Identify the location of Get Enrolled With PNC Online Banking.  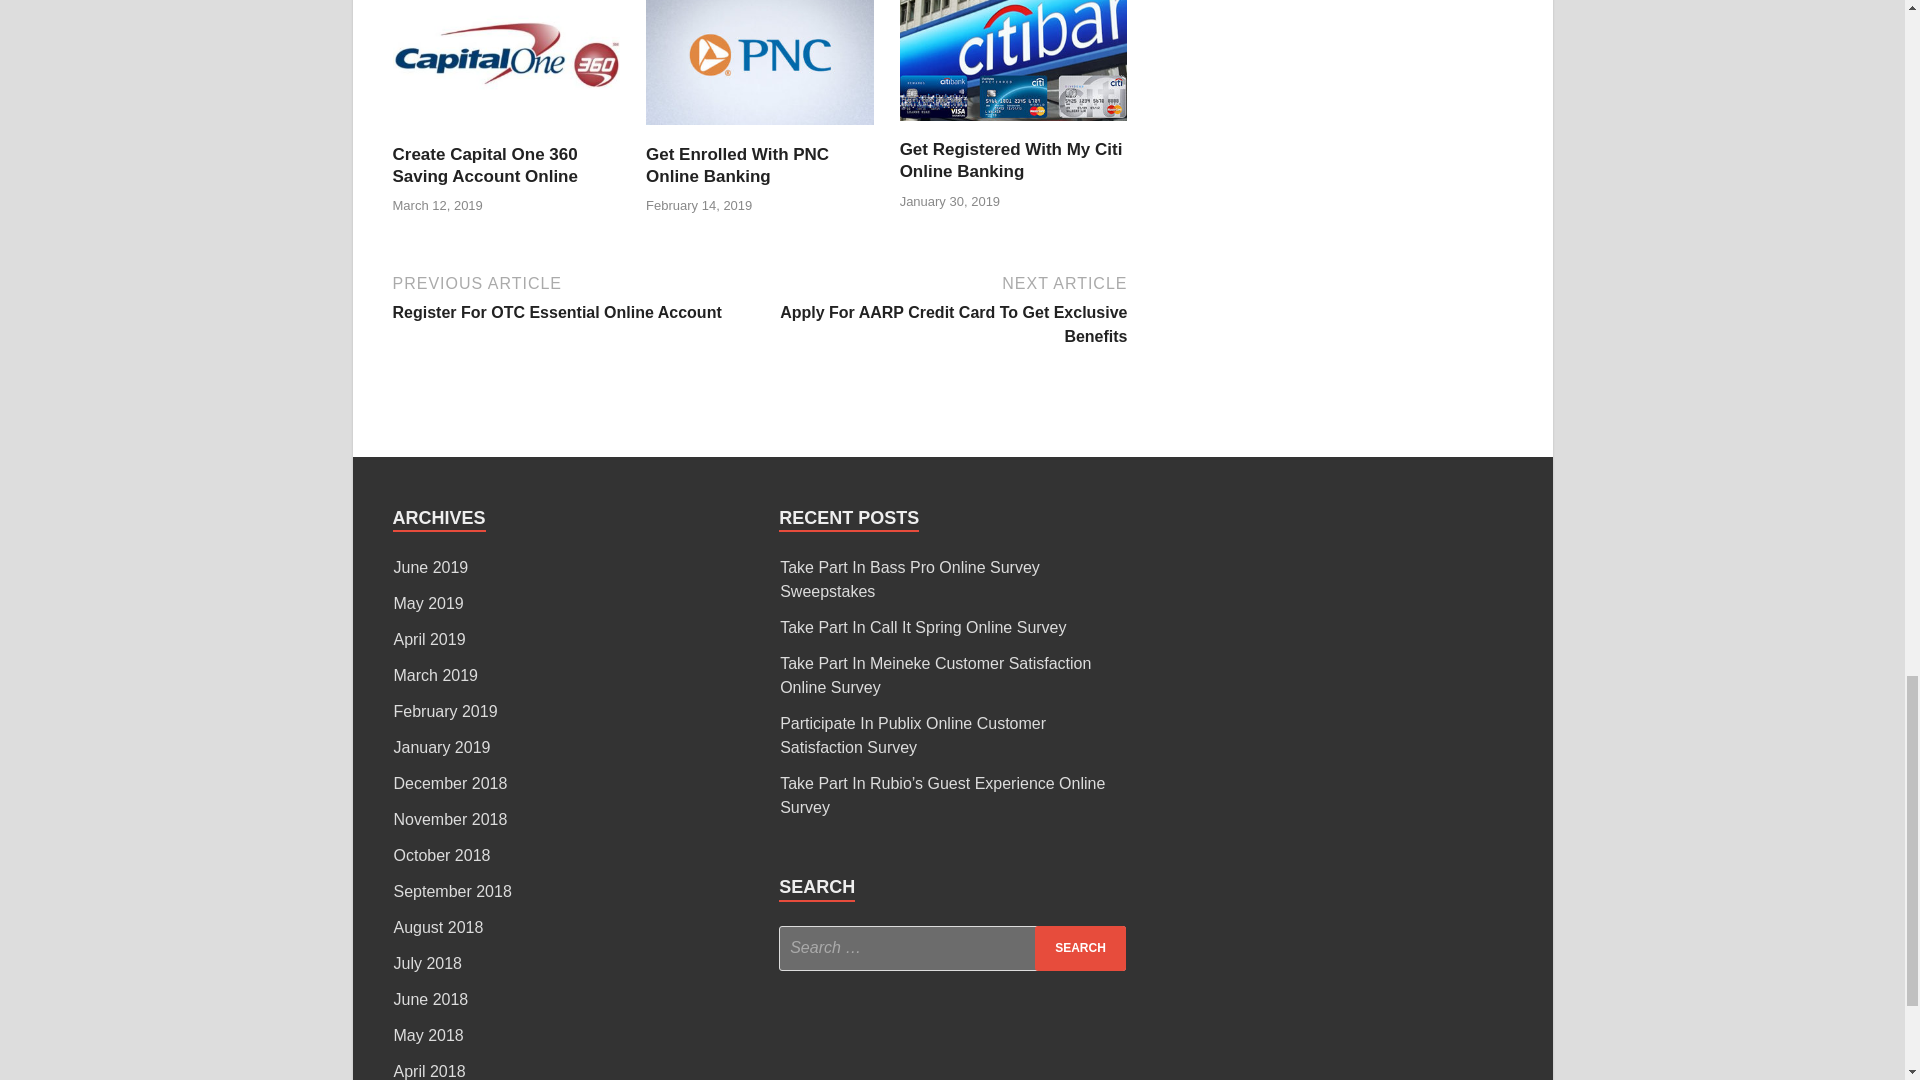
(759, 132).